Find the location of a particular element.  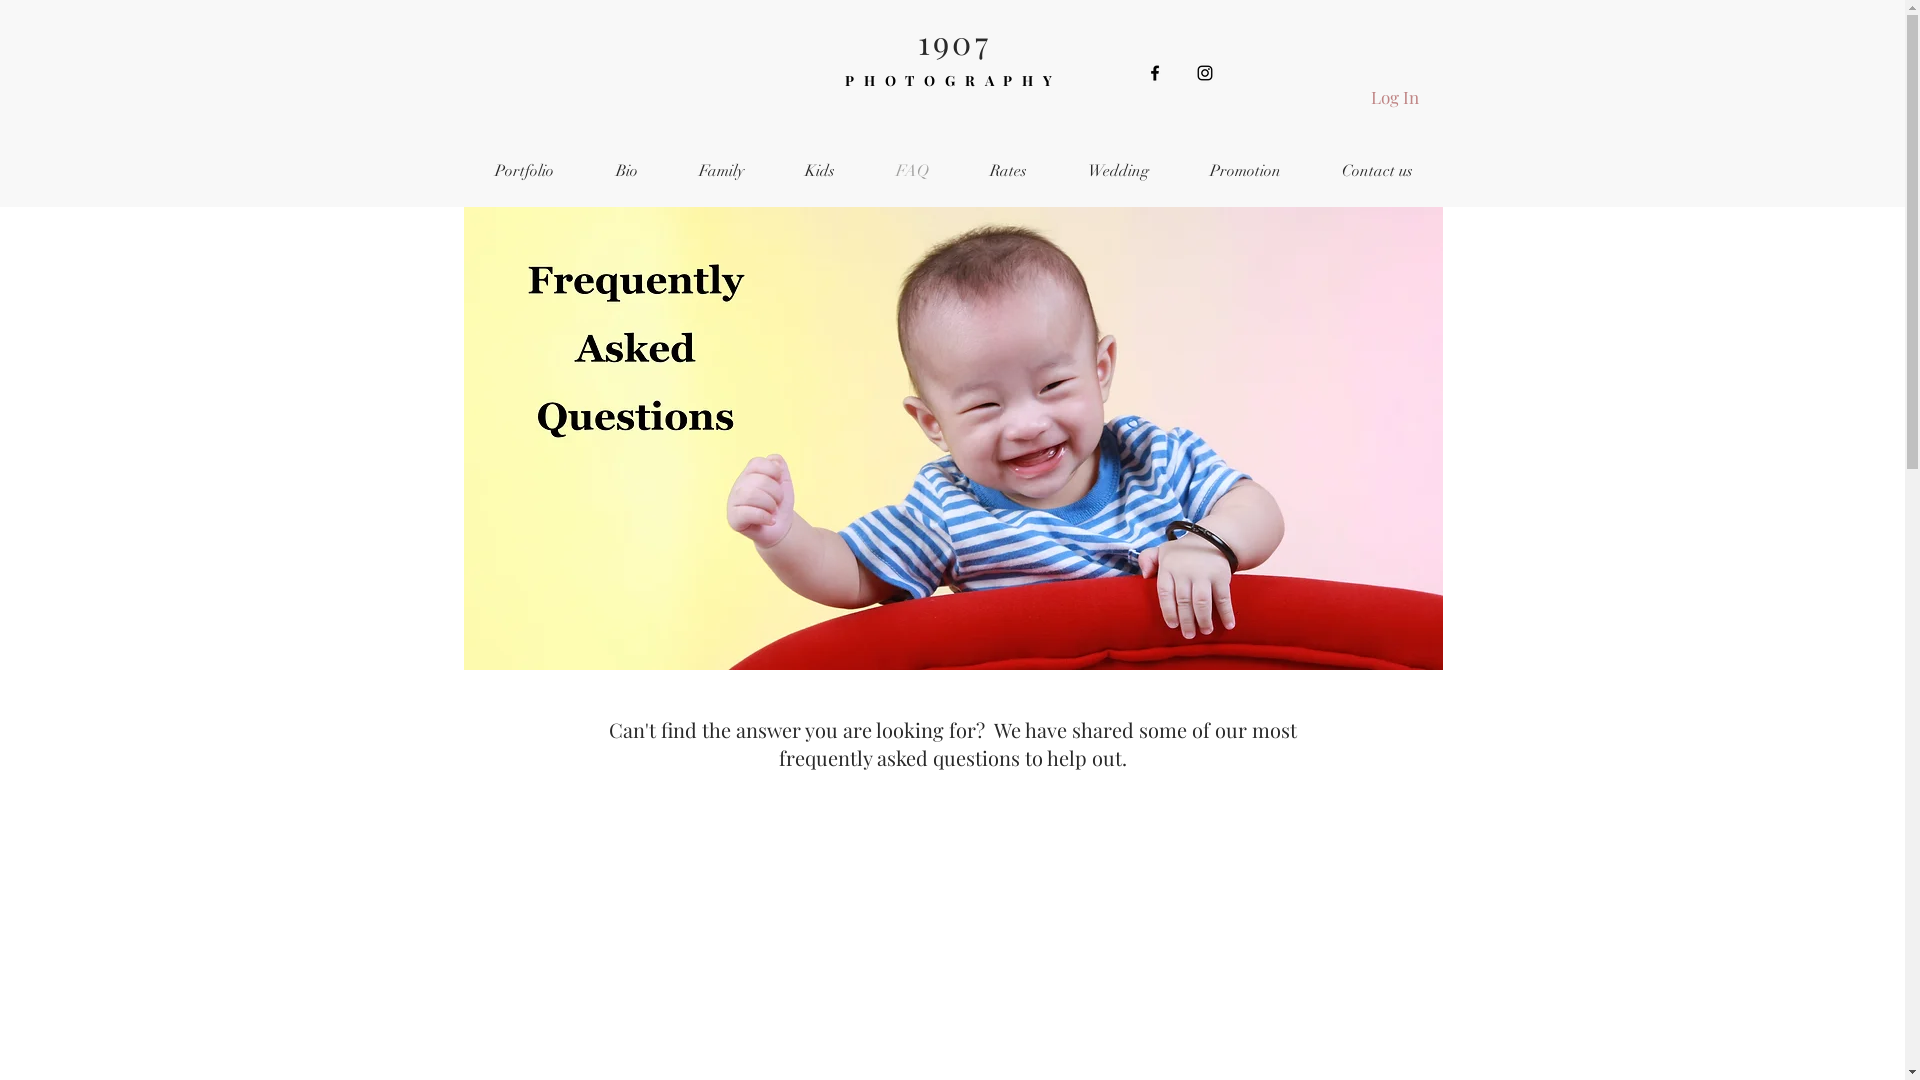

FAQ is located at coordinates (913, 172).